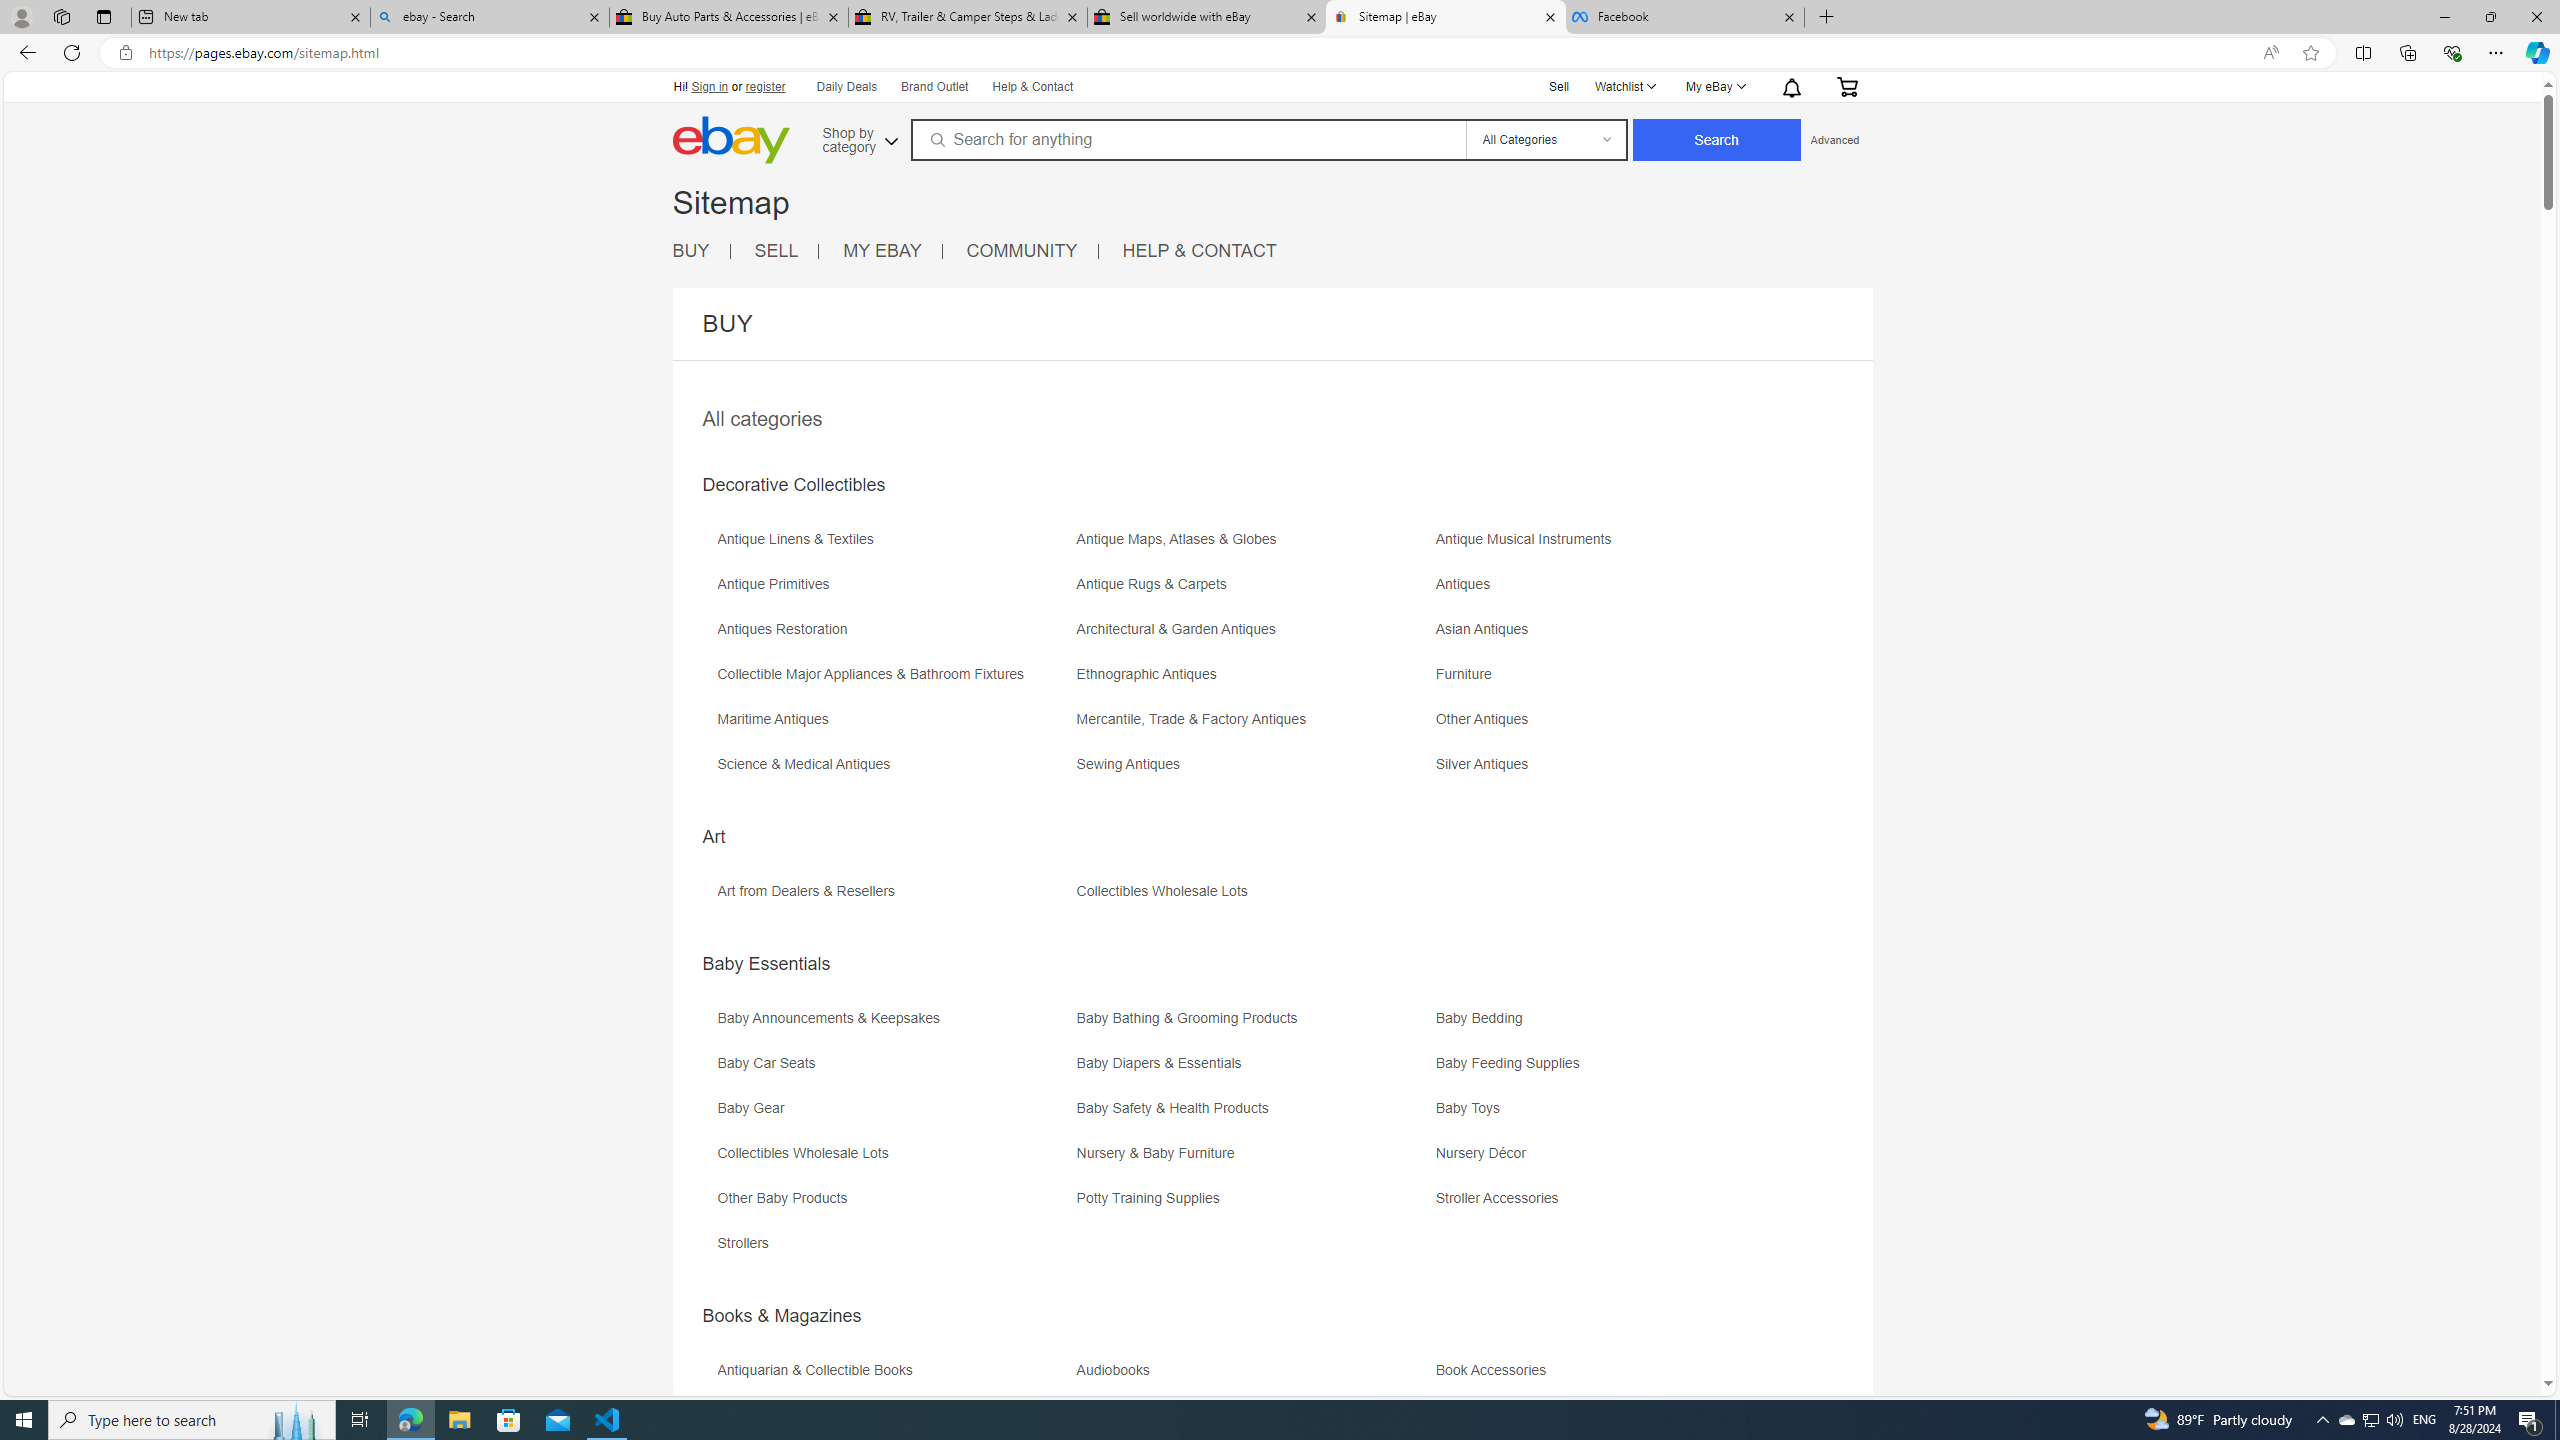 This screenshot has height=1440, width=2560. Describe the element at coordinates (1559, 84) in the screenshot. I see `Sell` at that location.